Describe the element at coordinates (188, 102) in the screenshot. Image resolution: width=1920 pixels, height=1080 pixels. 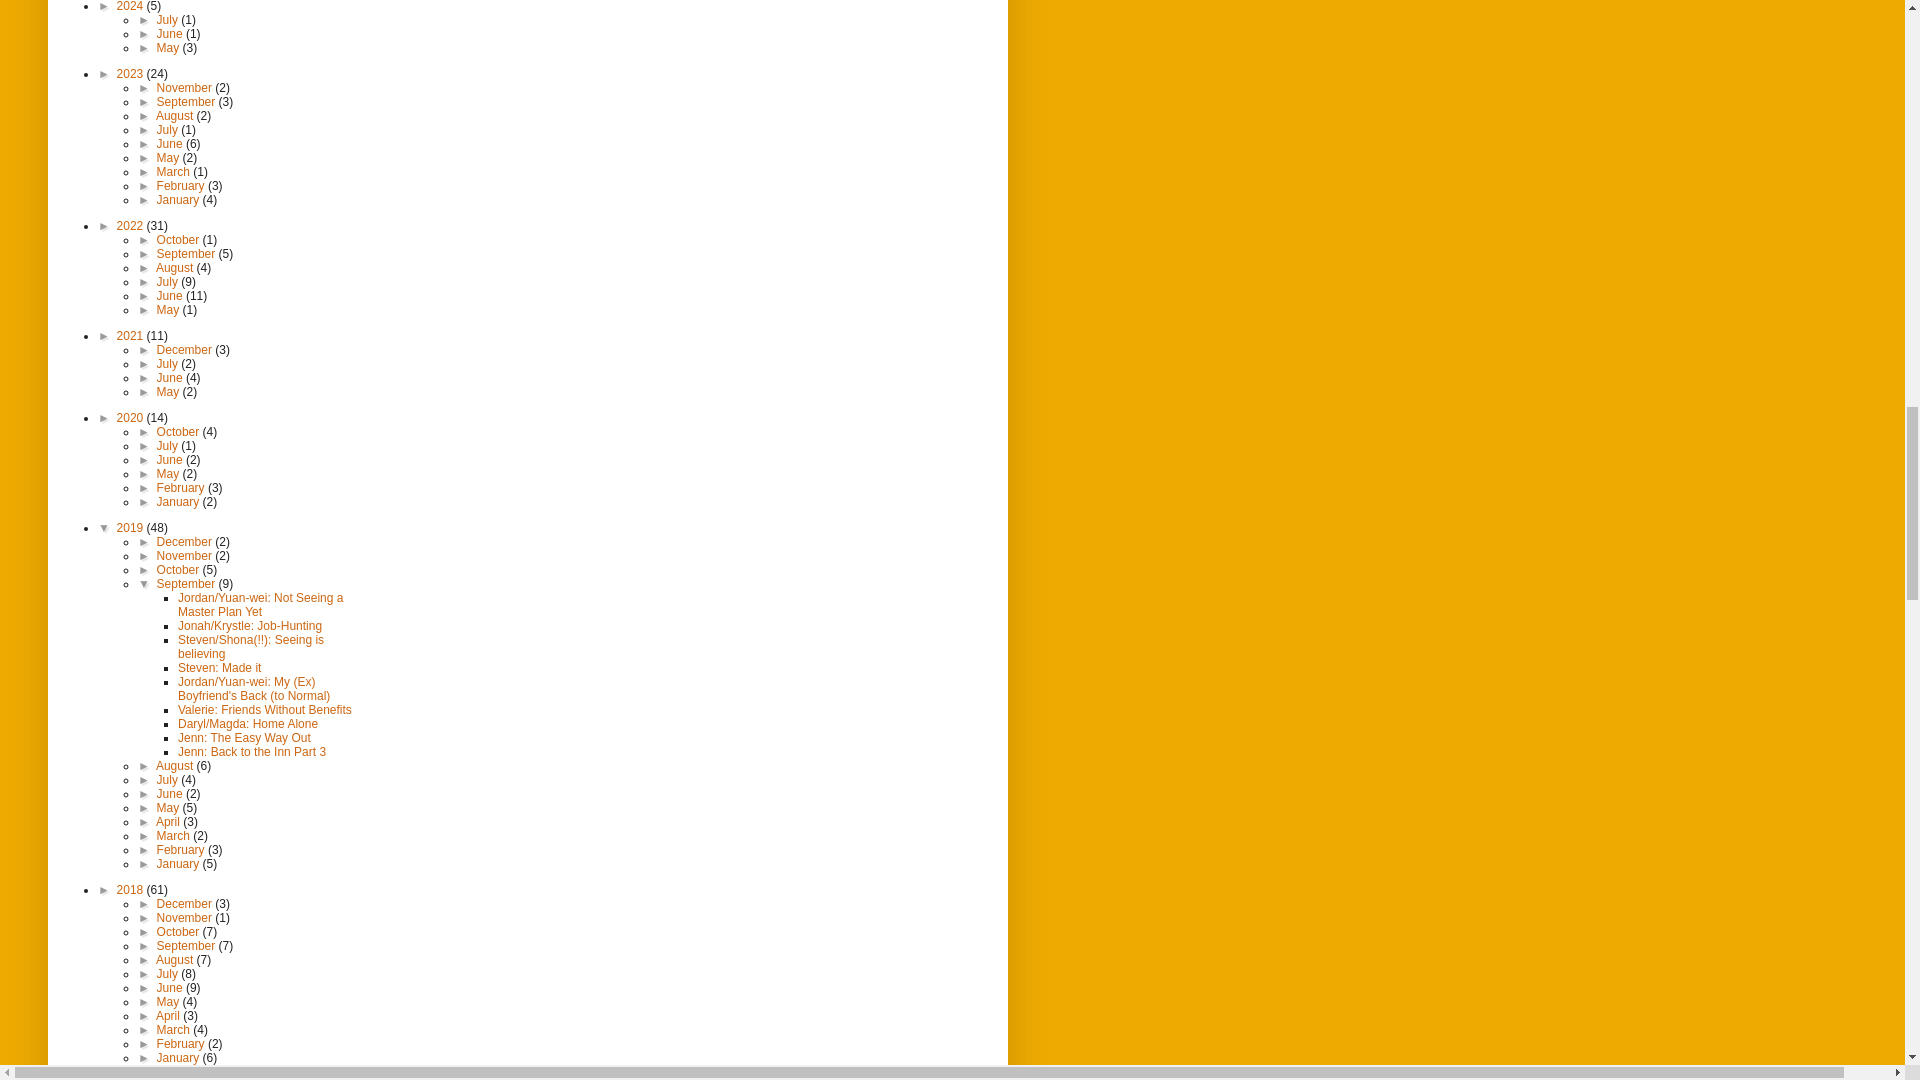
I see `September` at that location.